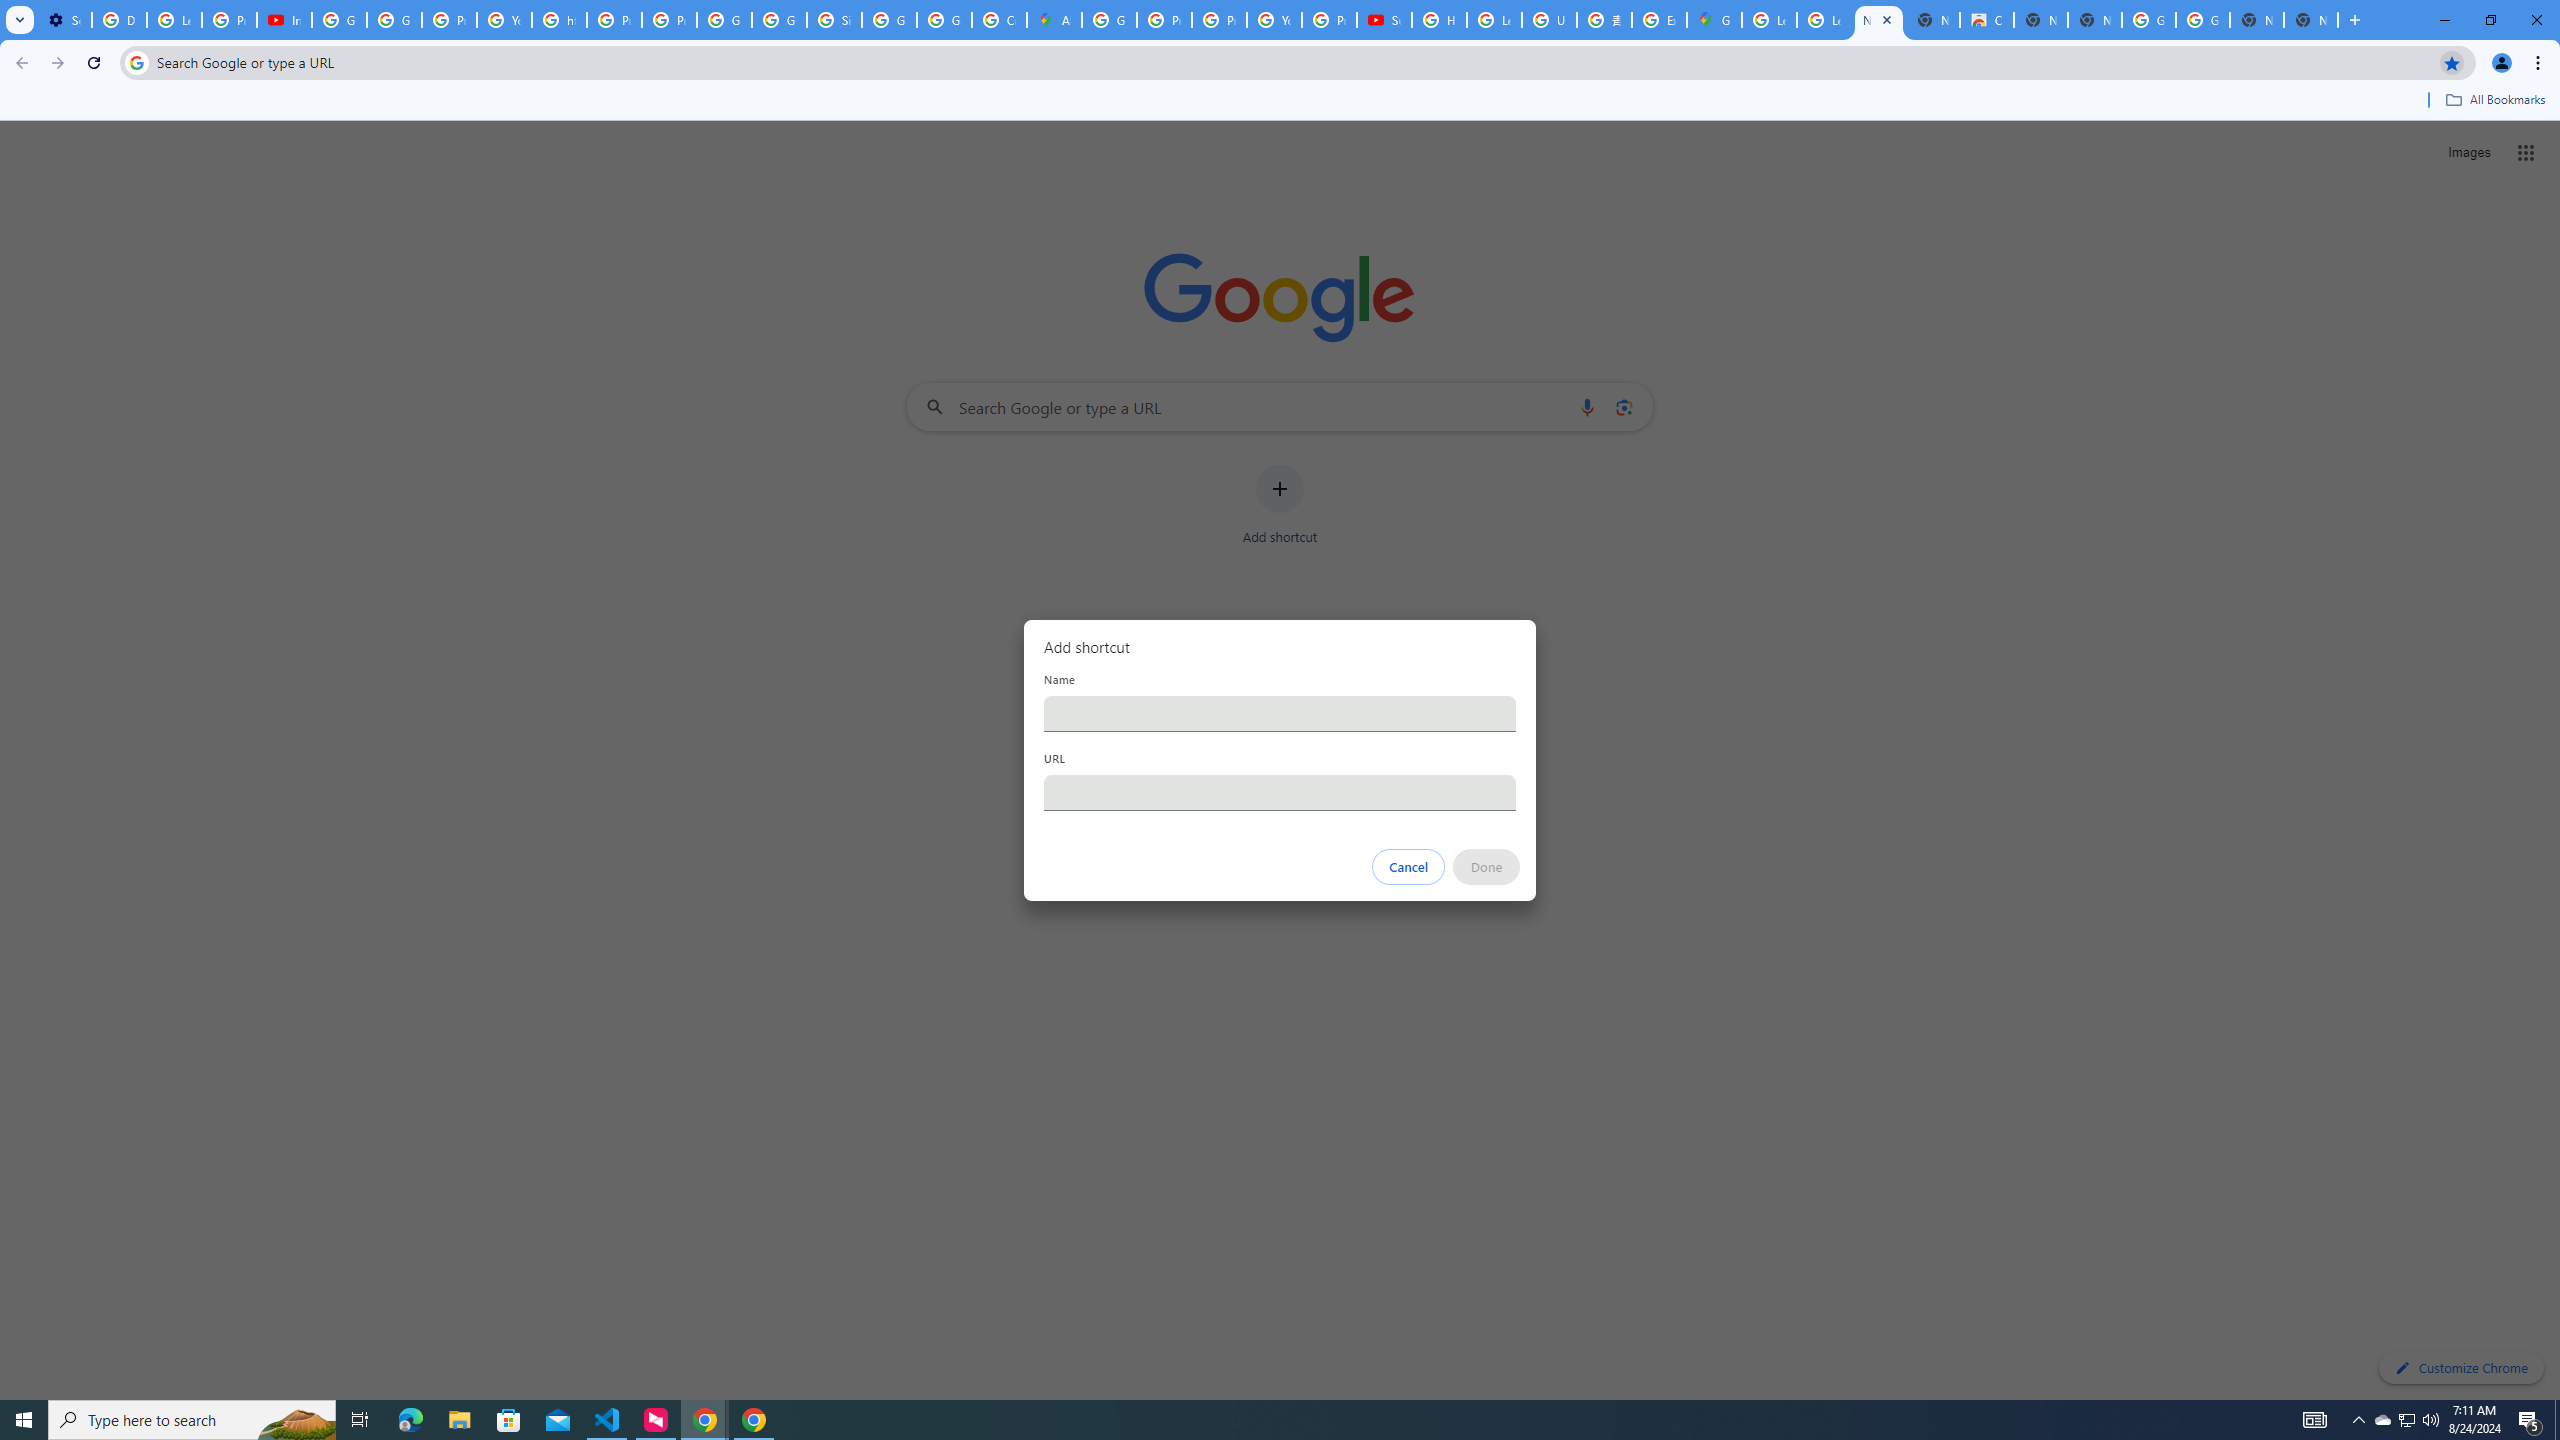 The width and height of the screenshot is (2560, 1440). I want to click on Cancel, so click(1409, 867).